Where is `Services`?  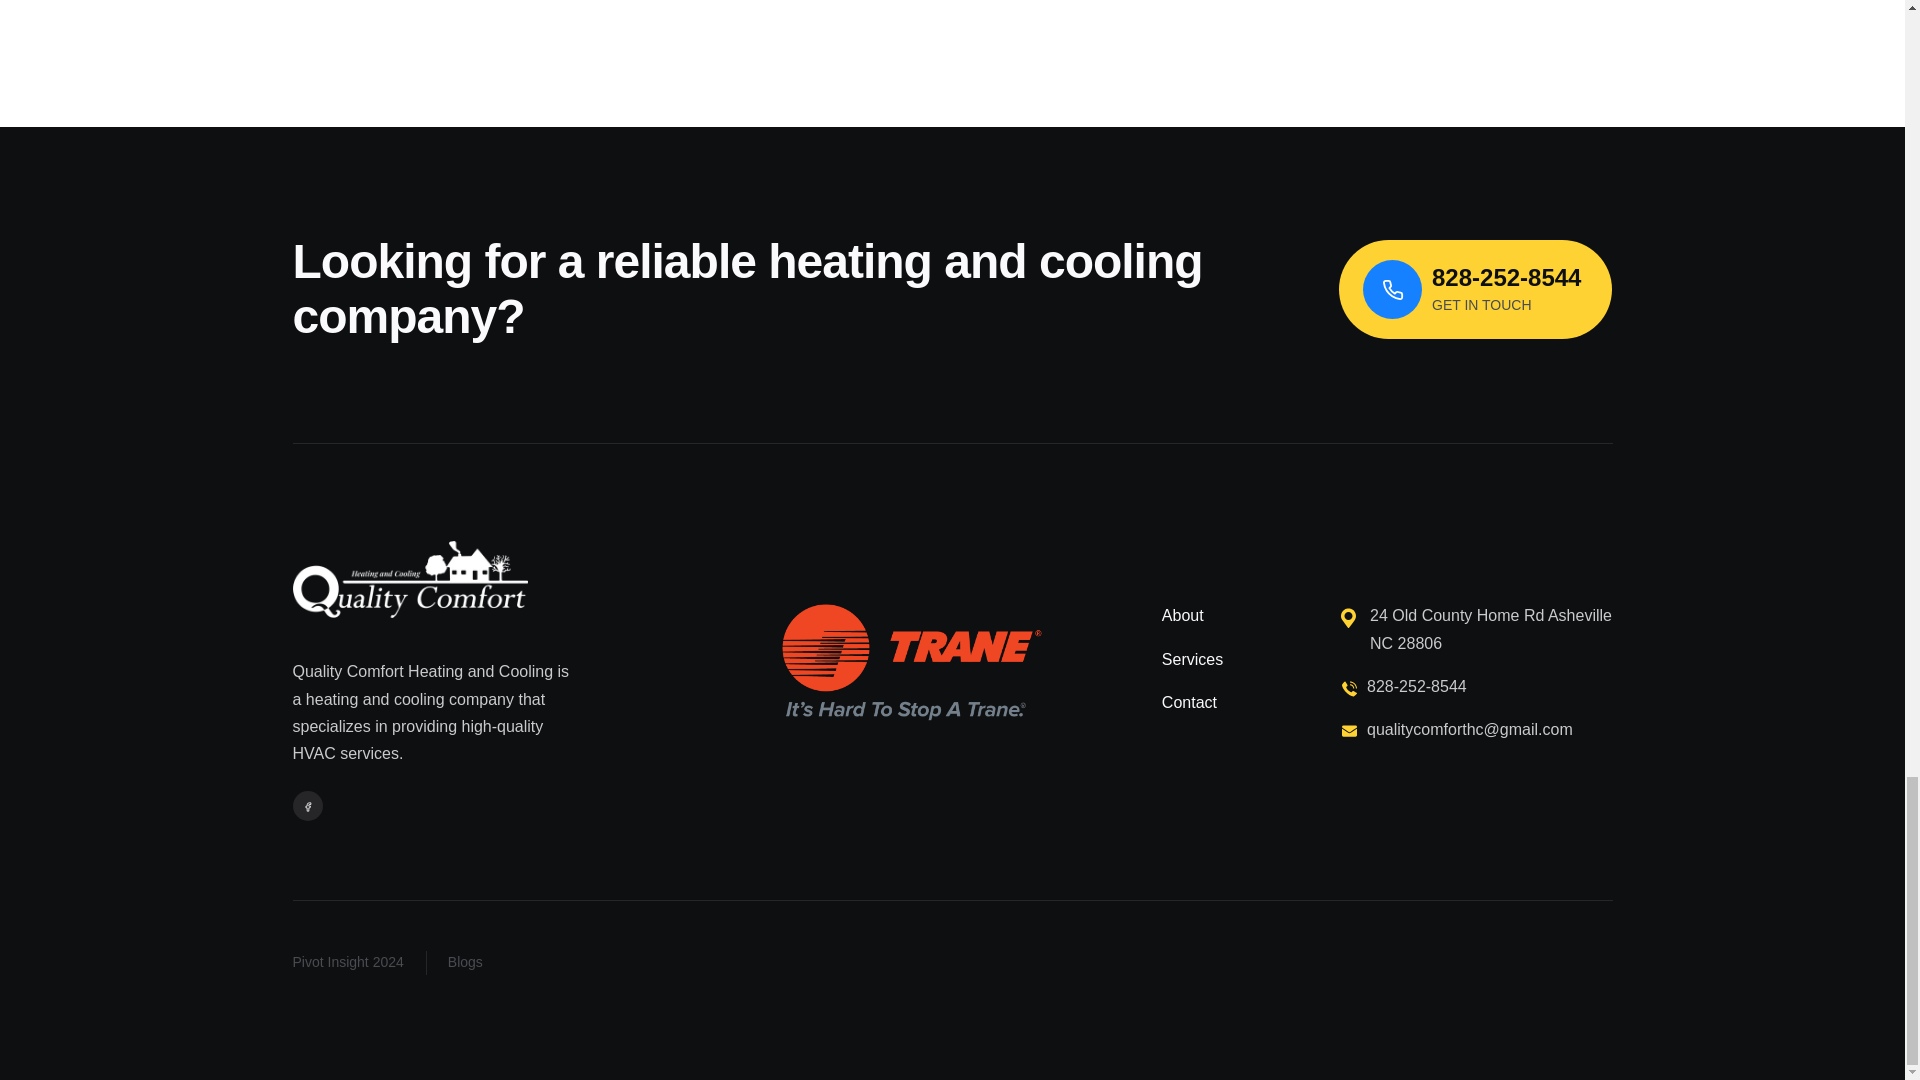 Services is located at coordinates (1182, 614).